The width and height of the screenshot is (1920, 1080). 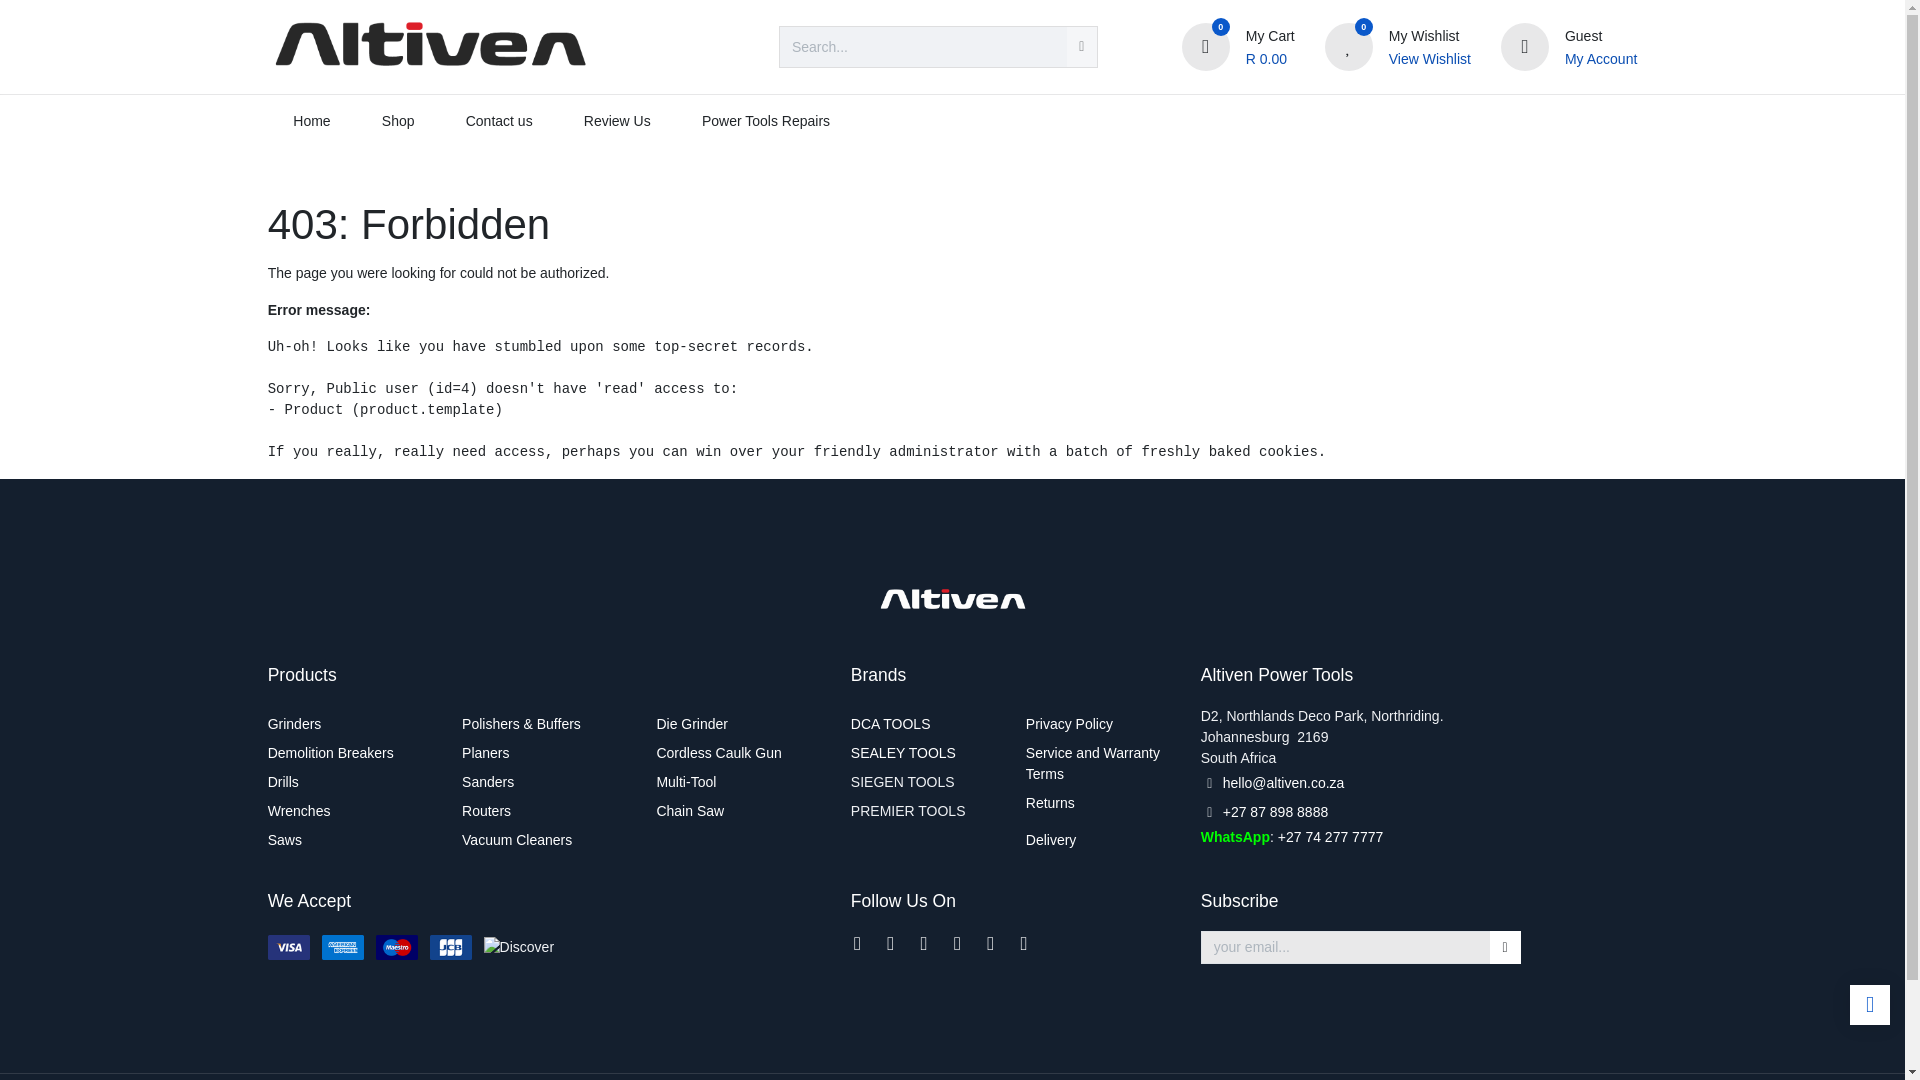 I want to click on Review Us, so click(x=616, y=121).